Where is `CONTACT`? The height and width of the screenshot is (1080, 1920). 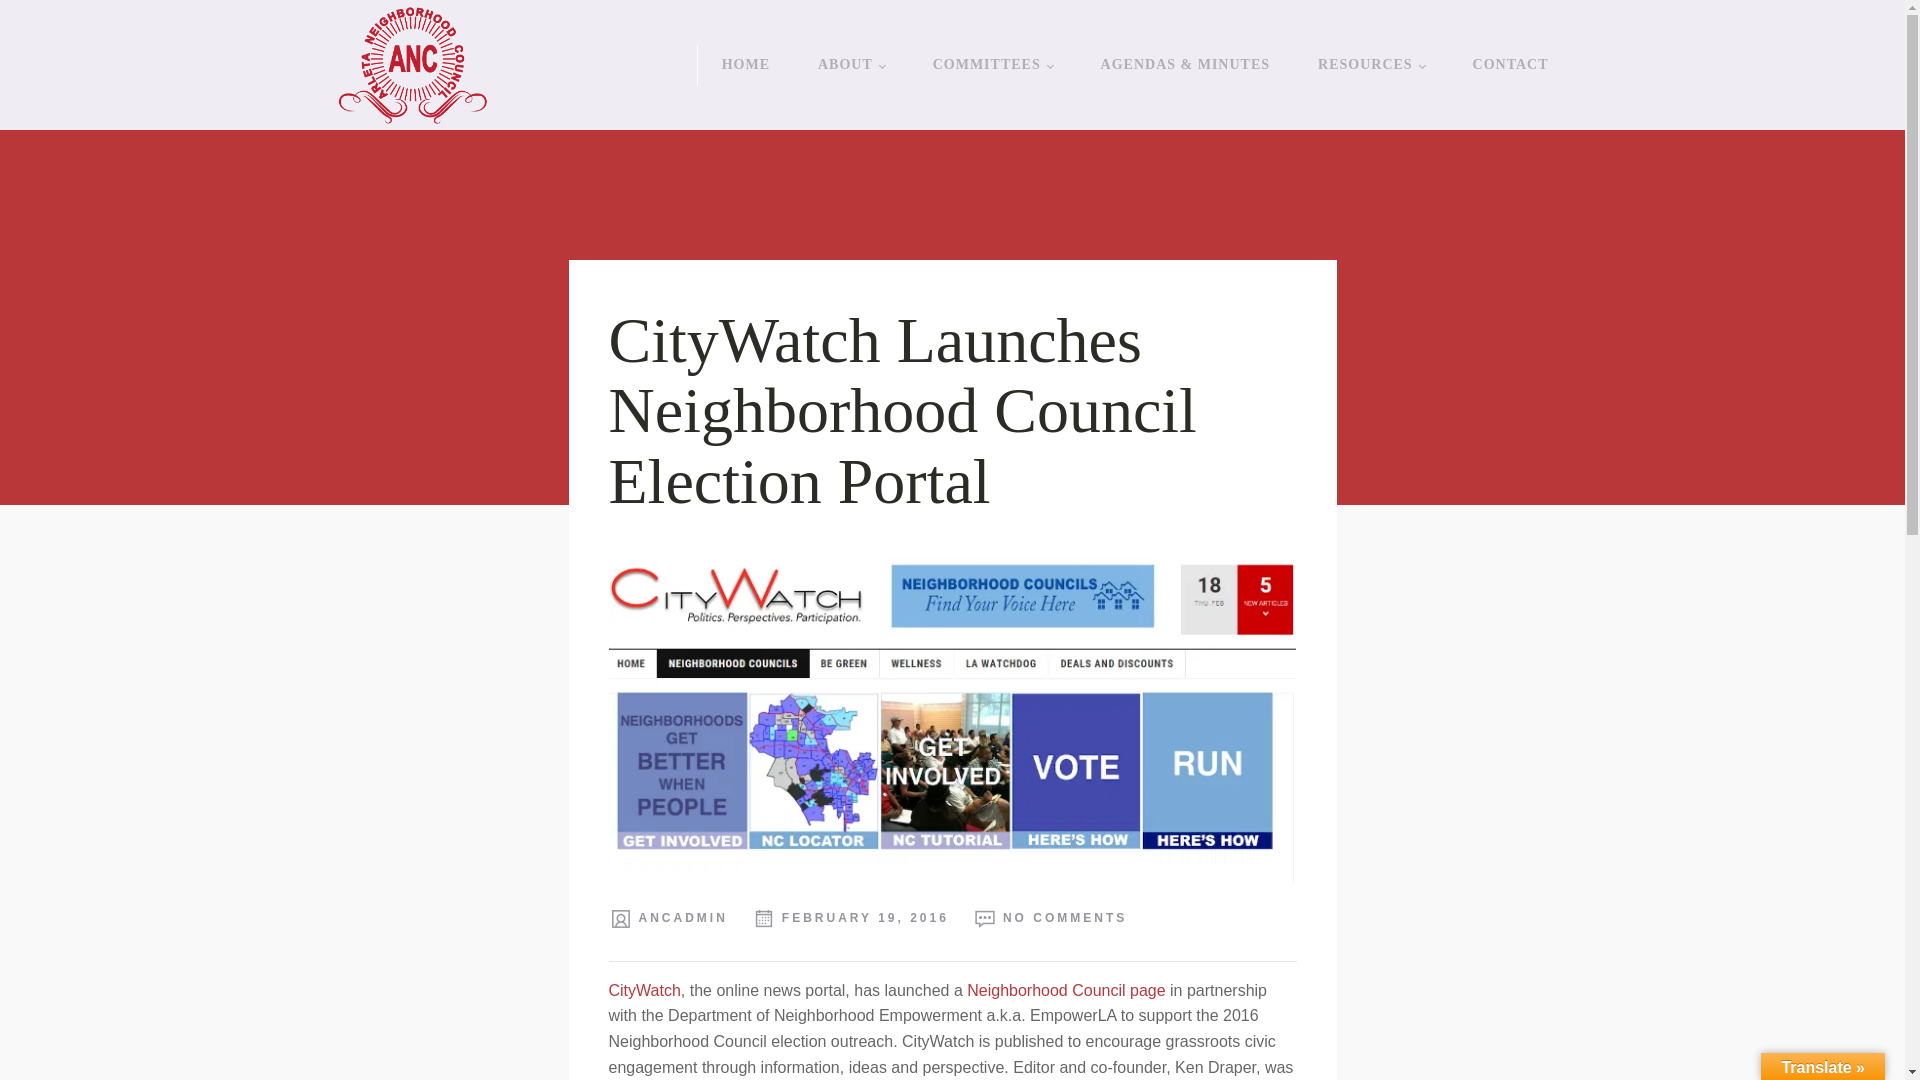
CONTACT is located at coordinates (1510, 65).